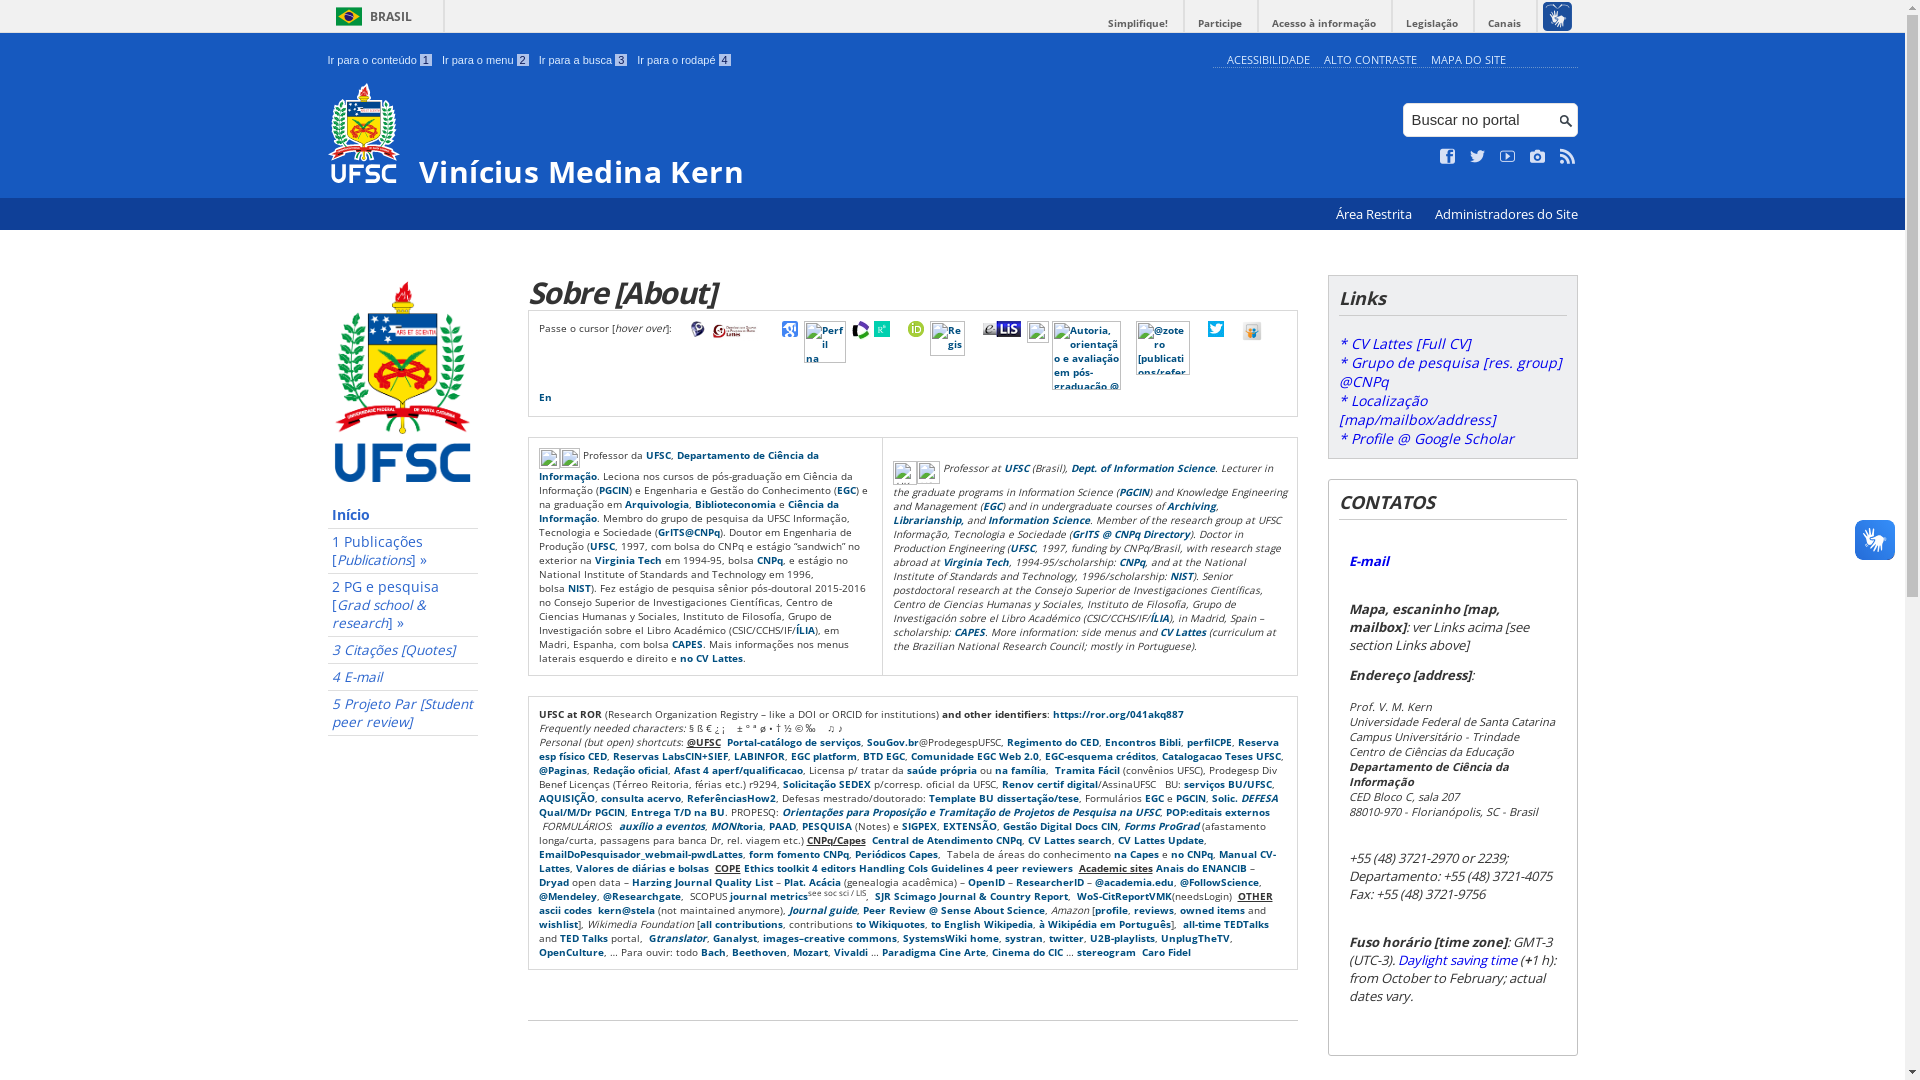 This screenshot has height=1080, width=1920. I want to click on E-mail, so click(1368, 561).